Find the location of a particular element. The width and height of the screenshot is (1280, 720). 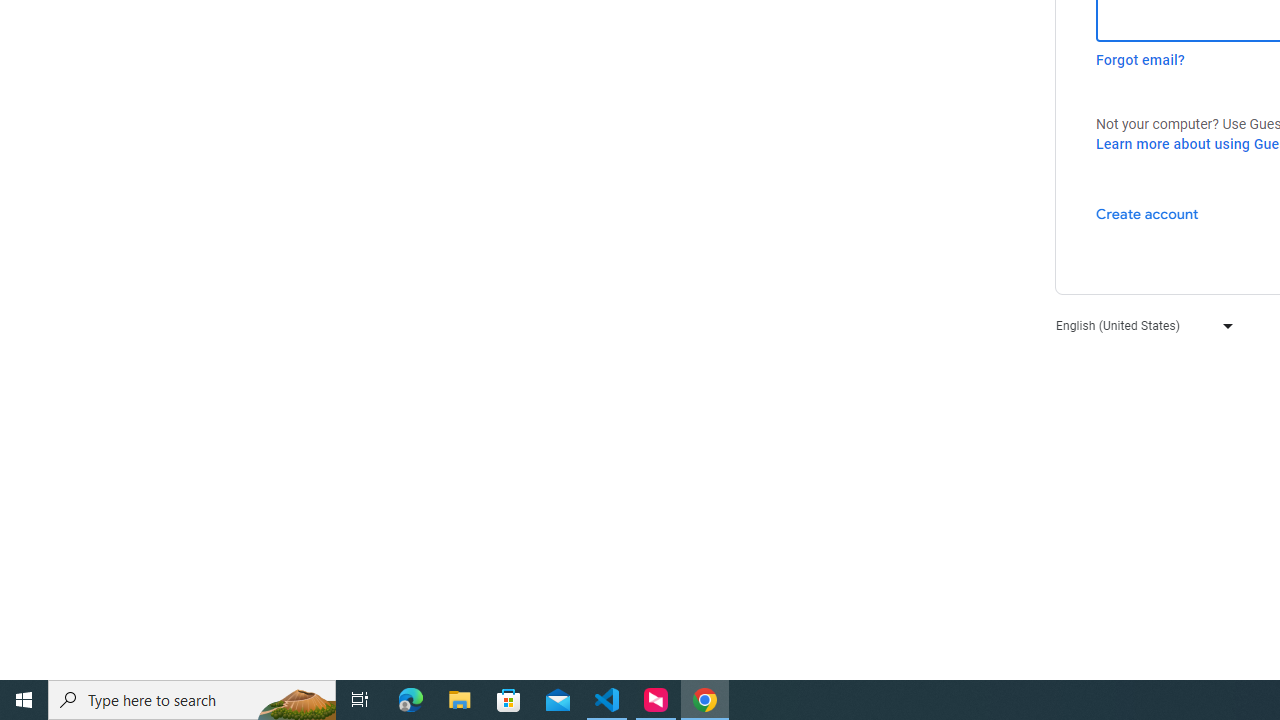

Create account is located at coordinates (1146, 213).